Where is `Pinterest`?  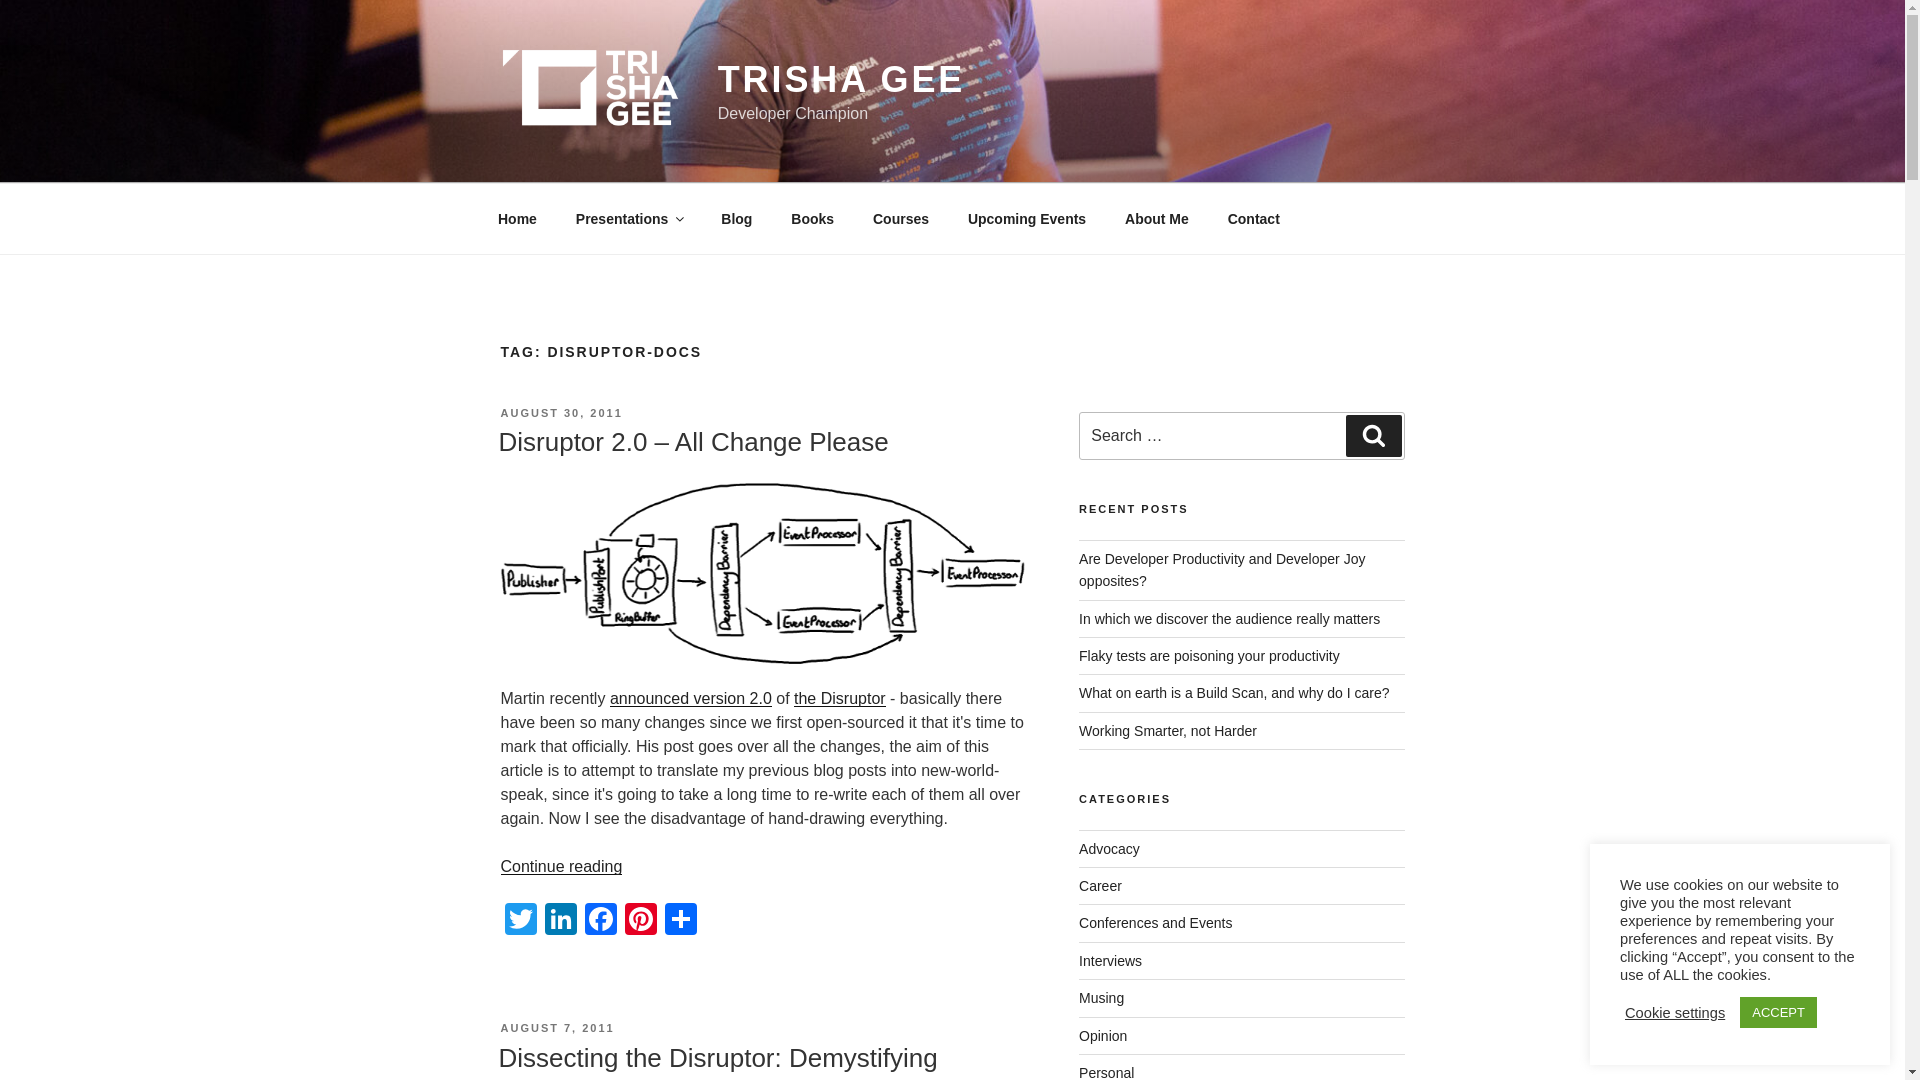 Pinterest is located at coordinates (640, 920).